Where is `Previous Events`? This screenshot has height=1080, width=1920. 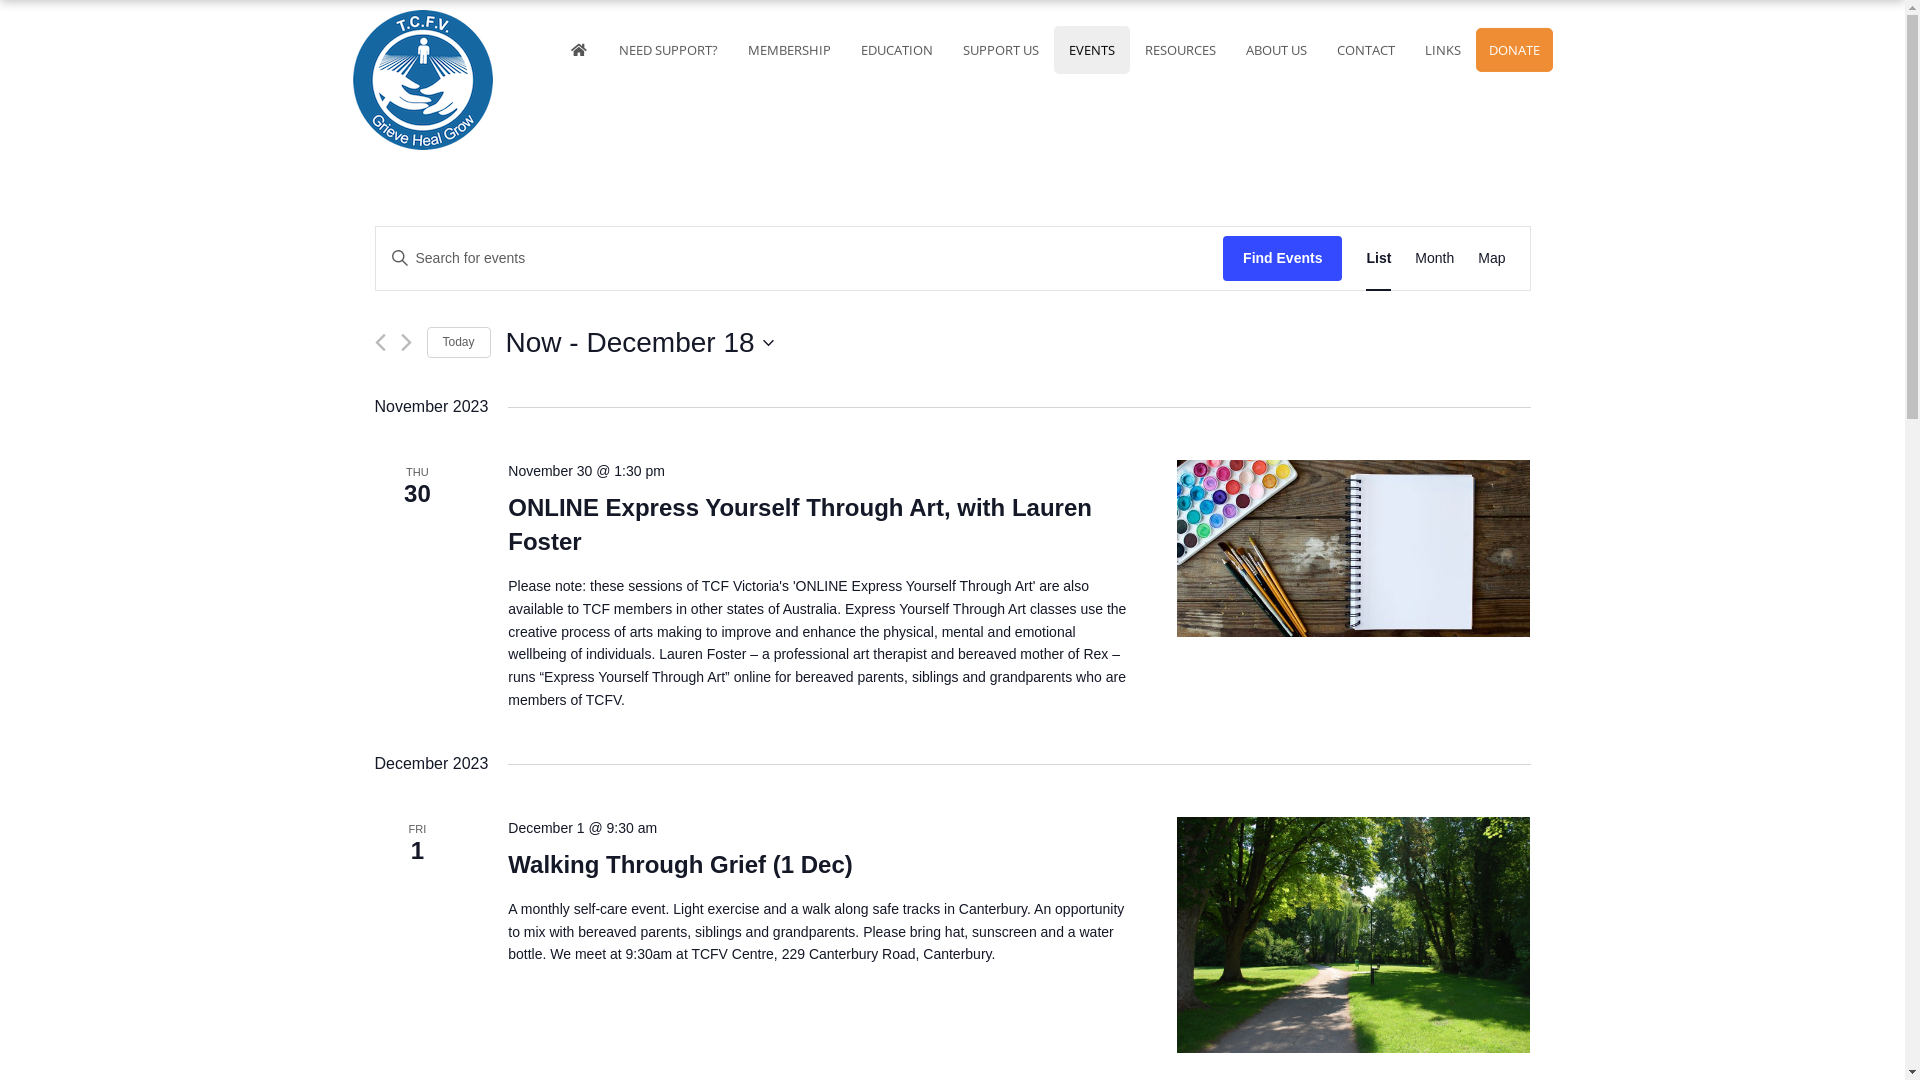
Previous Events is located at coordinates (380, 342).